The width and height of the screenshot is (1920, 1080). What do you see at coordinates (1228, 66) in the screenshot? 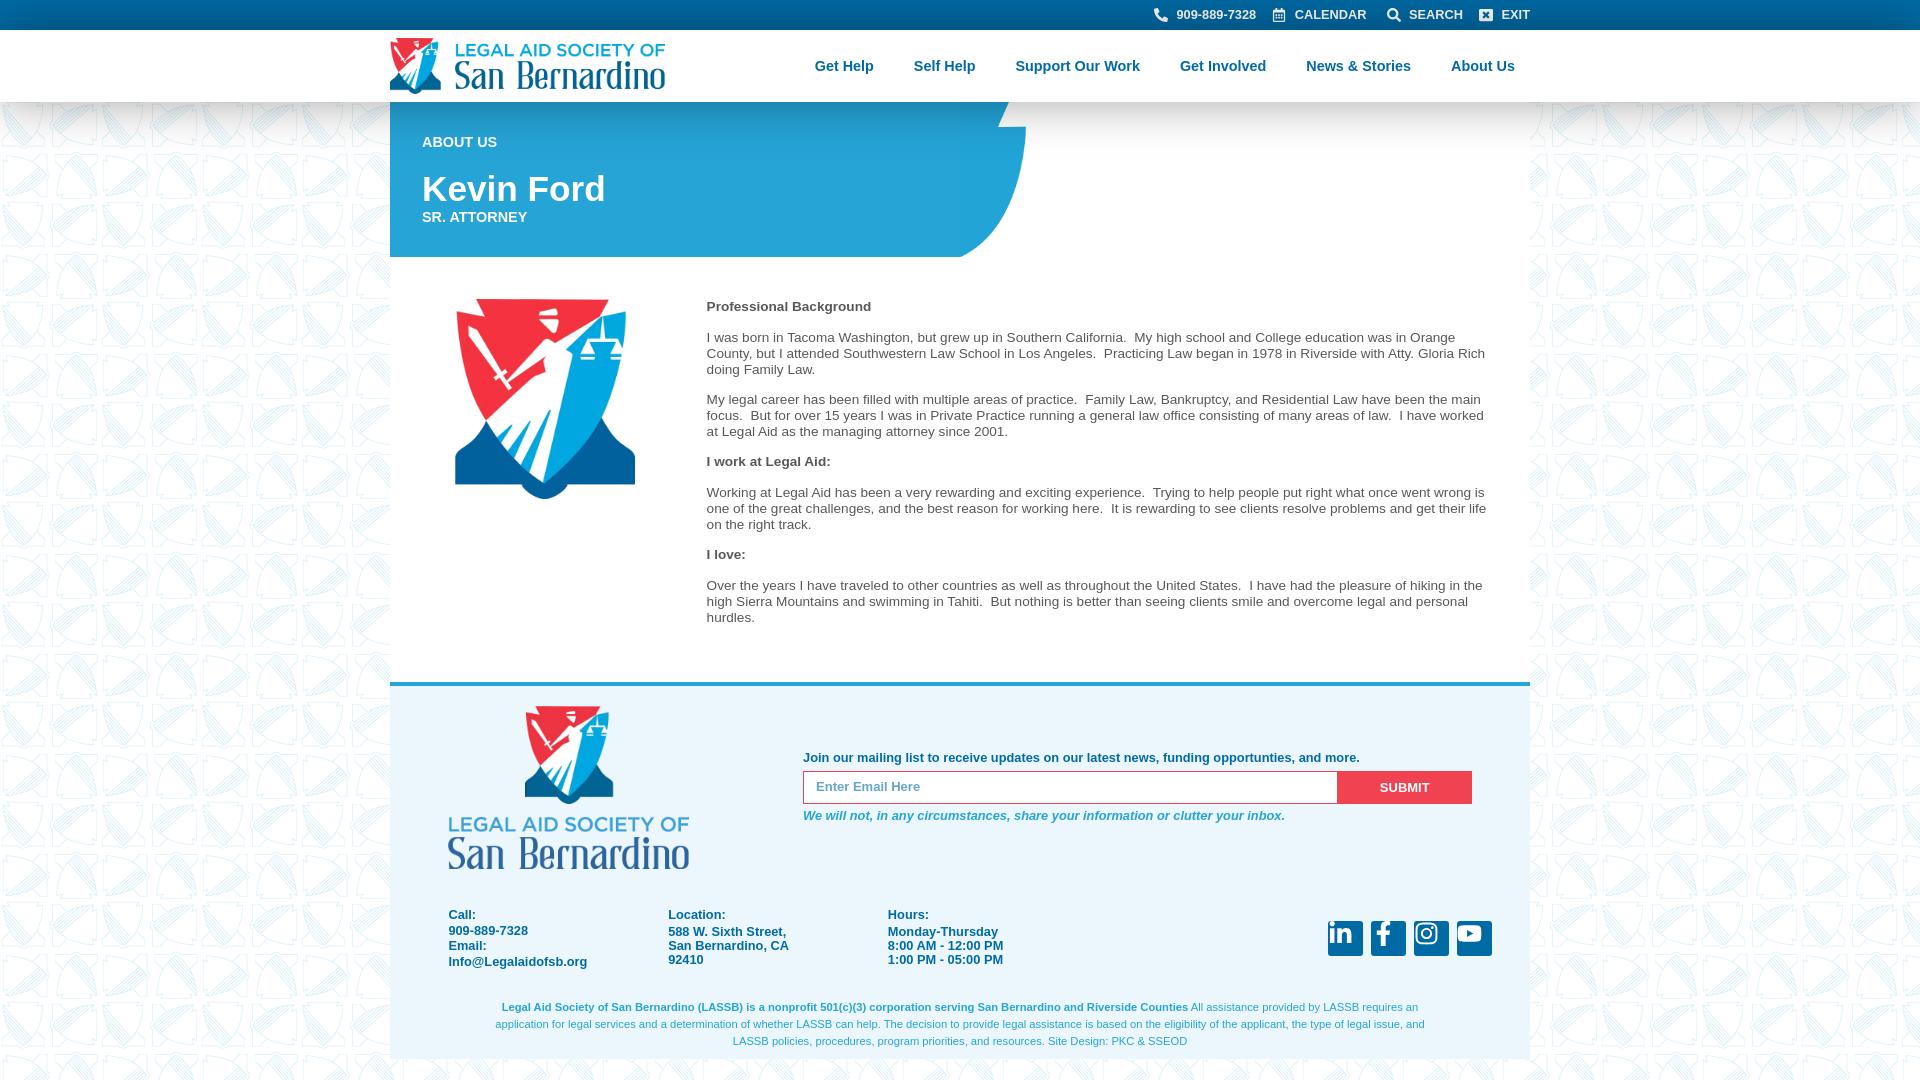
I see `Get Involved` at bounding box center [1228, 66].